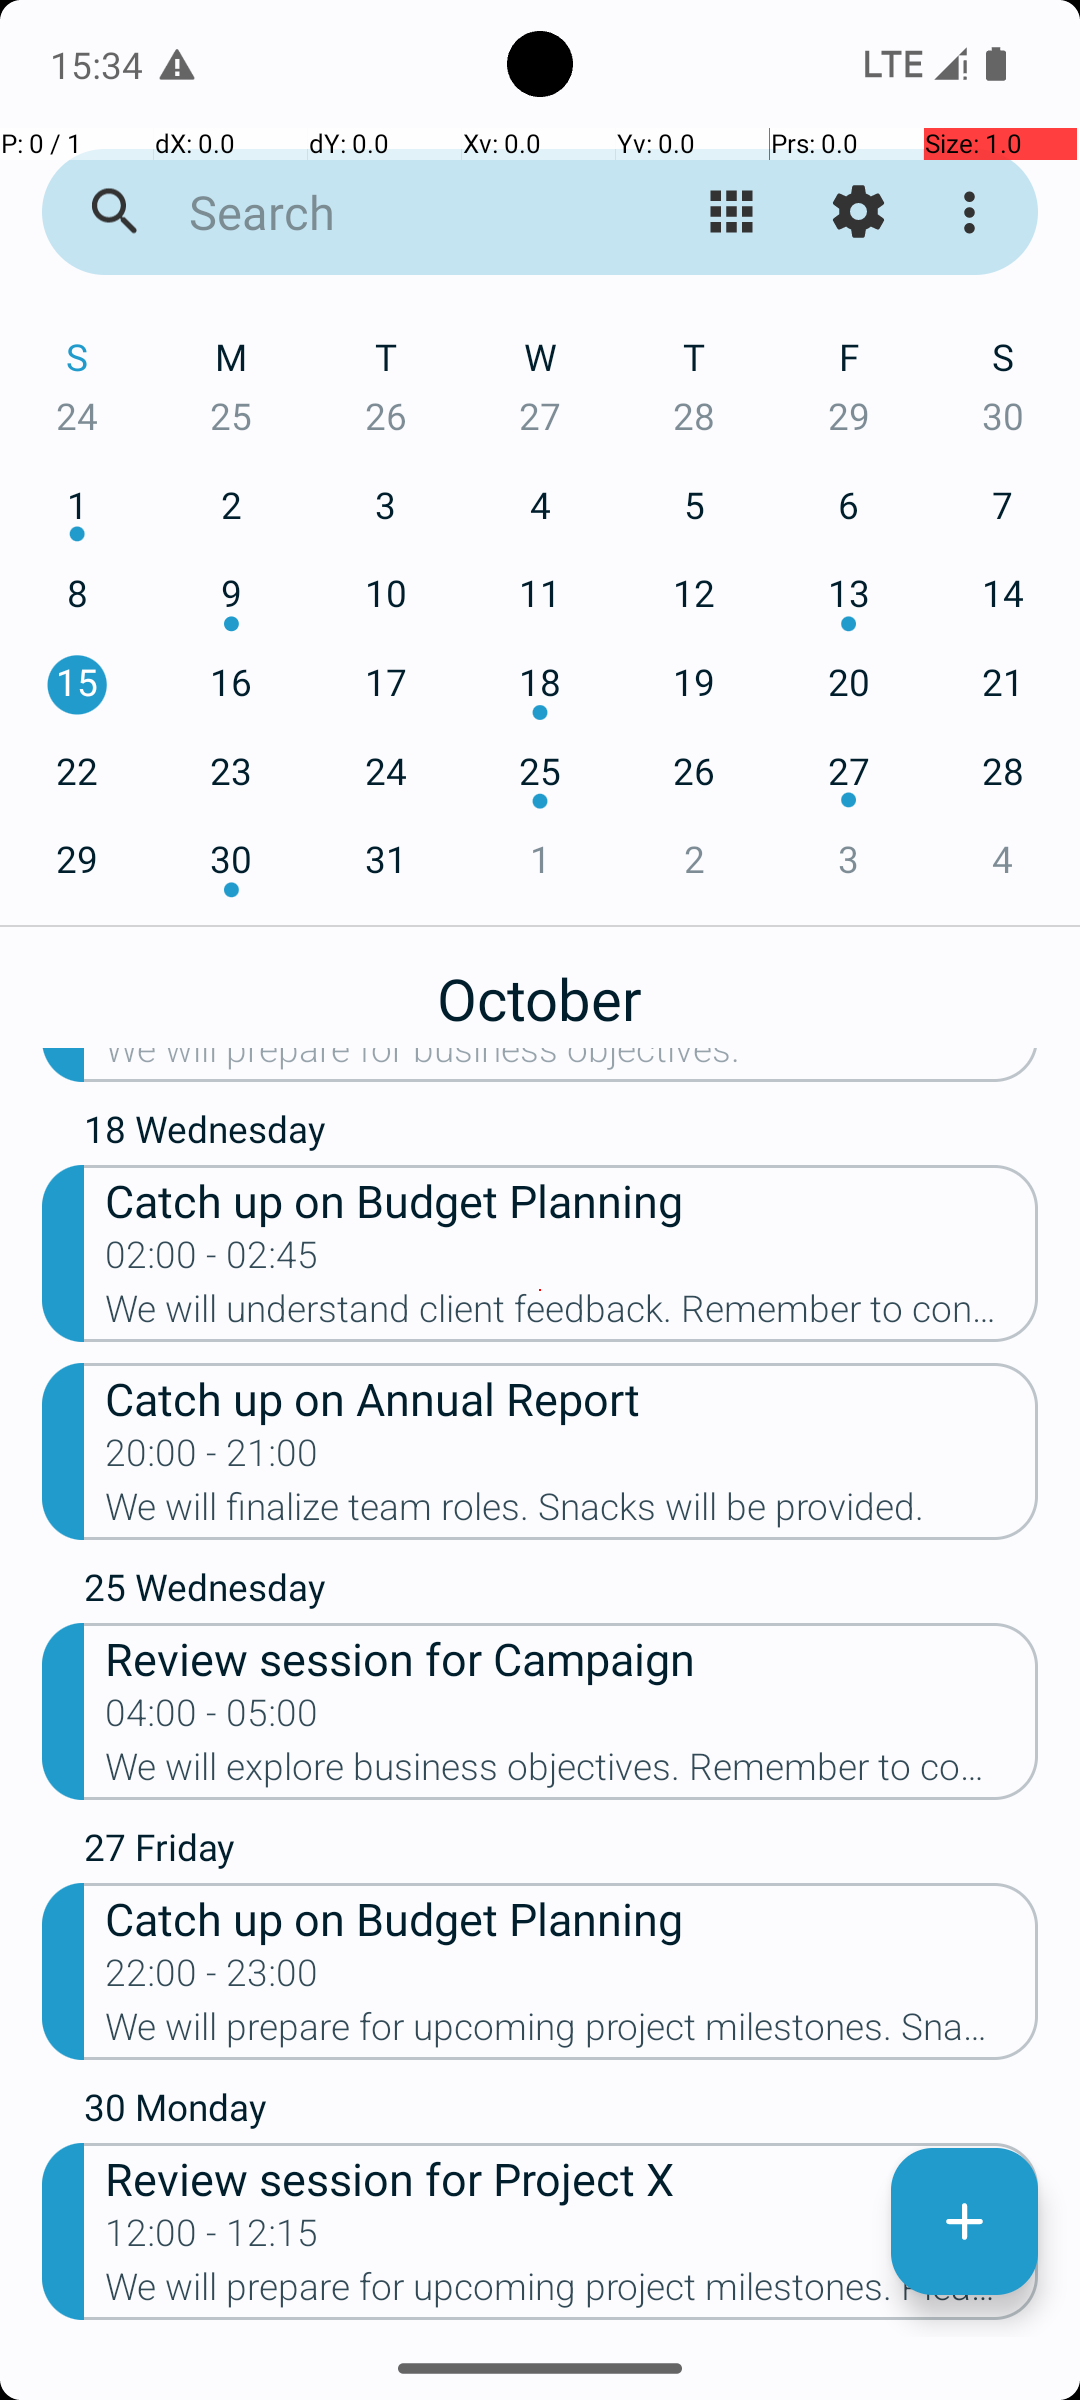 The height and width of the screenshot is (2400, 1080). What do you see at coordinates (561, 1134) in the screenshot?
I see `18 Wednesday` at bounding box center [561, 1134].